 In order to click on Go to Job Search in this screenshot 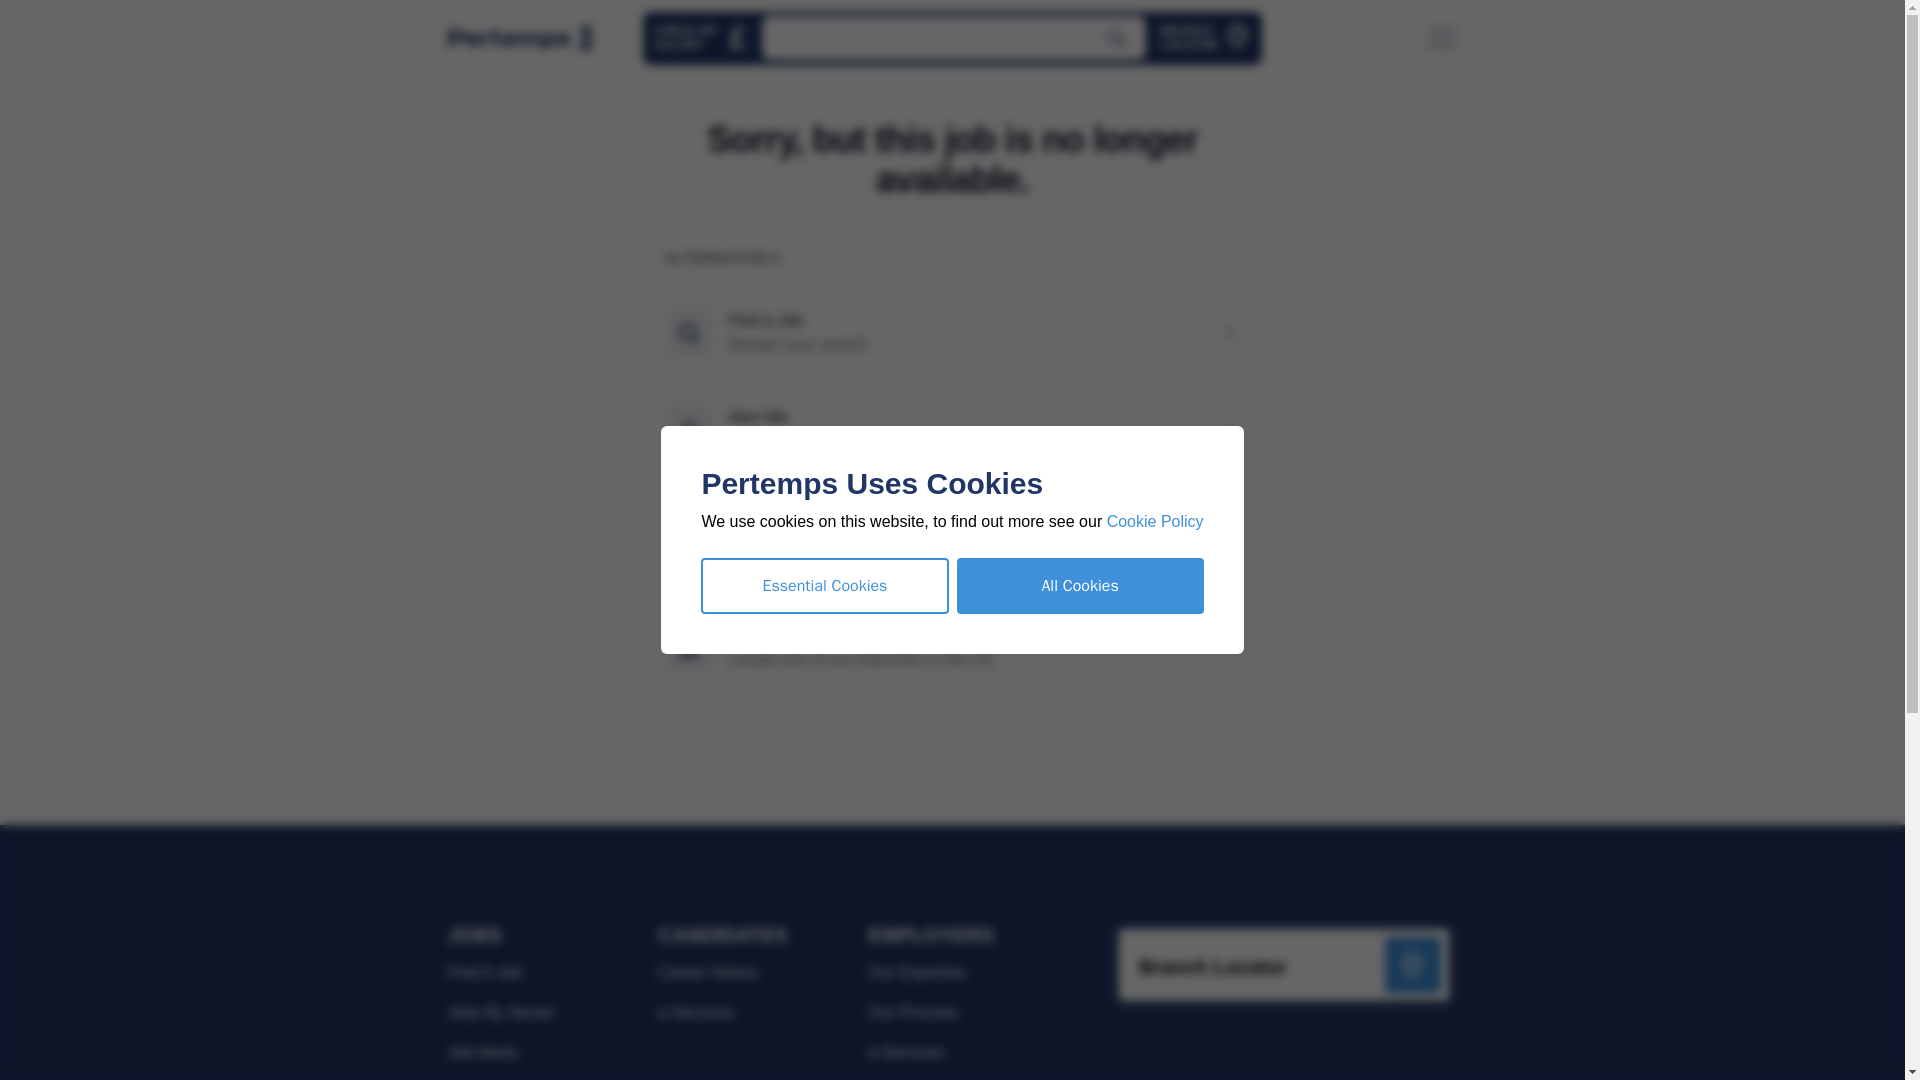, I will do `click(519, 38)`.